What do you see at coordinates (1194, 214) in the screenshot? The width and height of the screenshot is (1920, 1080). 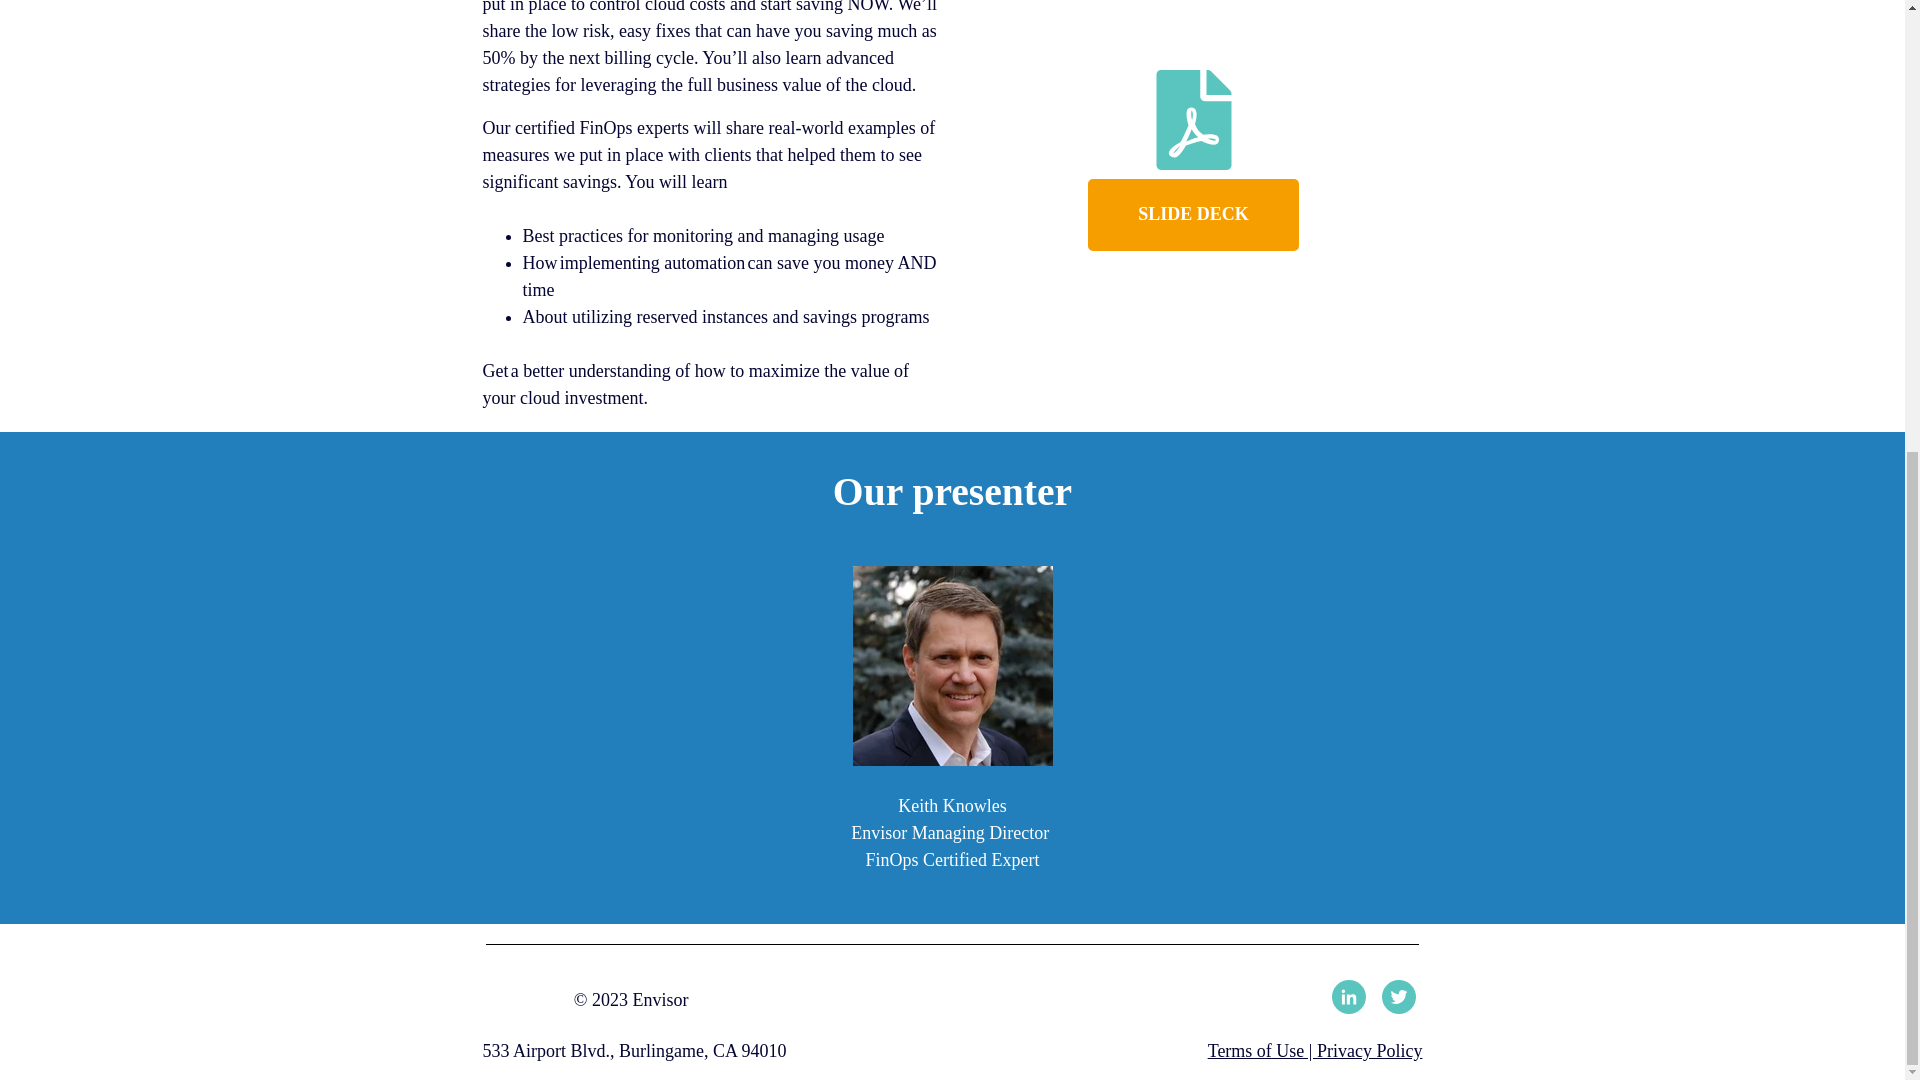 I see `SLIDE DECK` at bounding box center [1194, 214].